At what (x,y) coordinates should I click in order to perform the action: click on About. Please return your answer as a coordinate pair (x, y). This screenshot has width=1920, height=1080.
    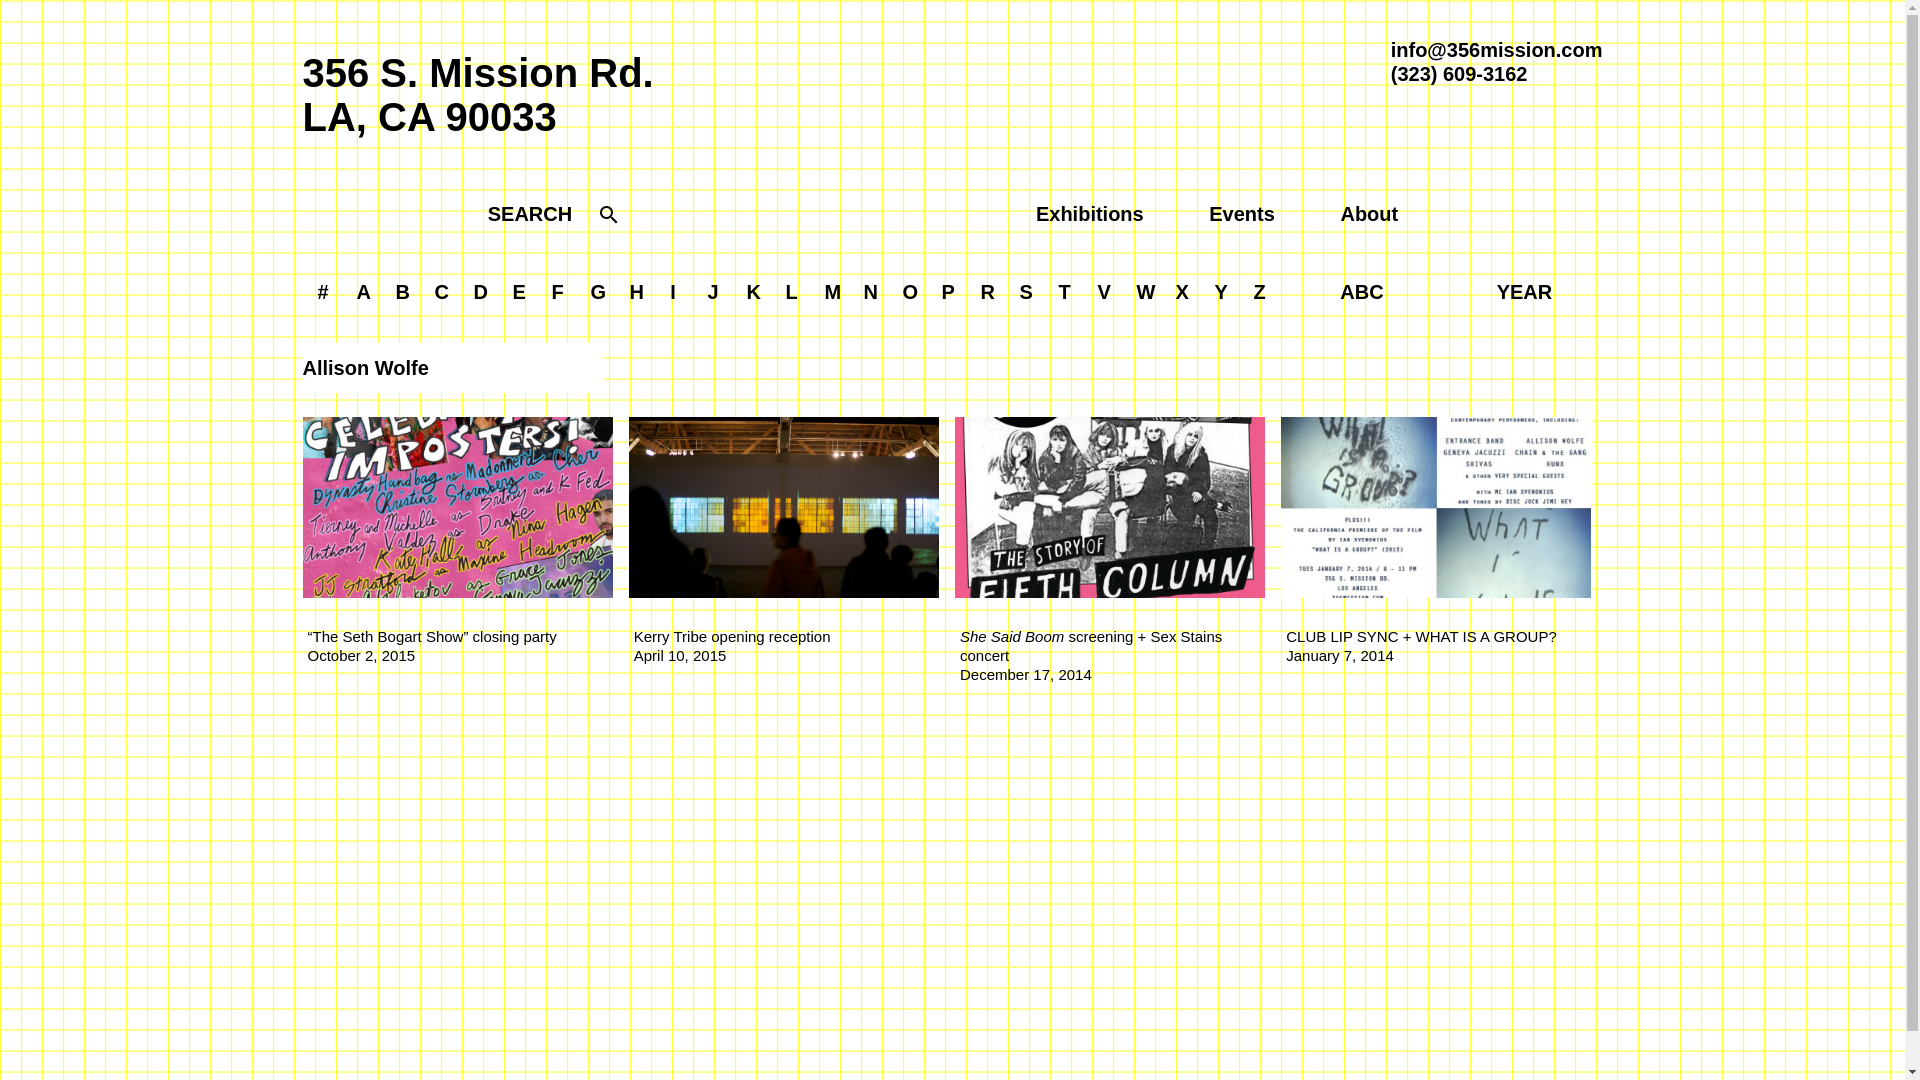
    Looking at the image, I should click on (1369, 214).